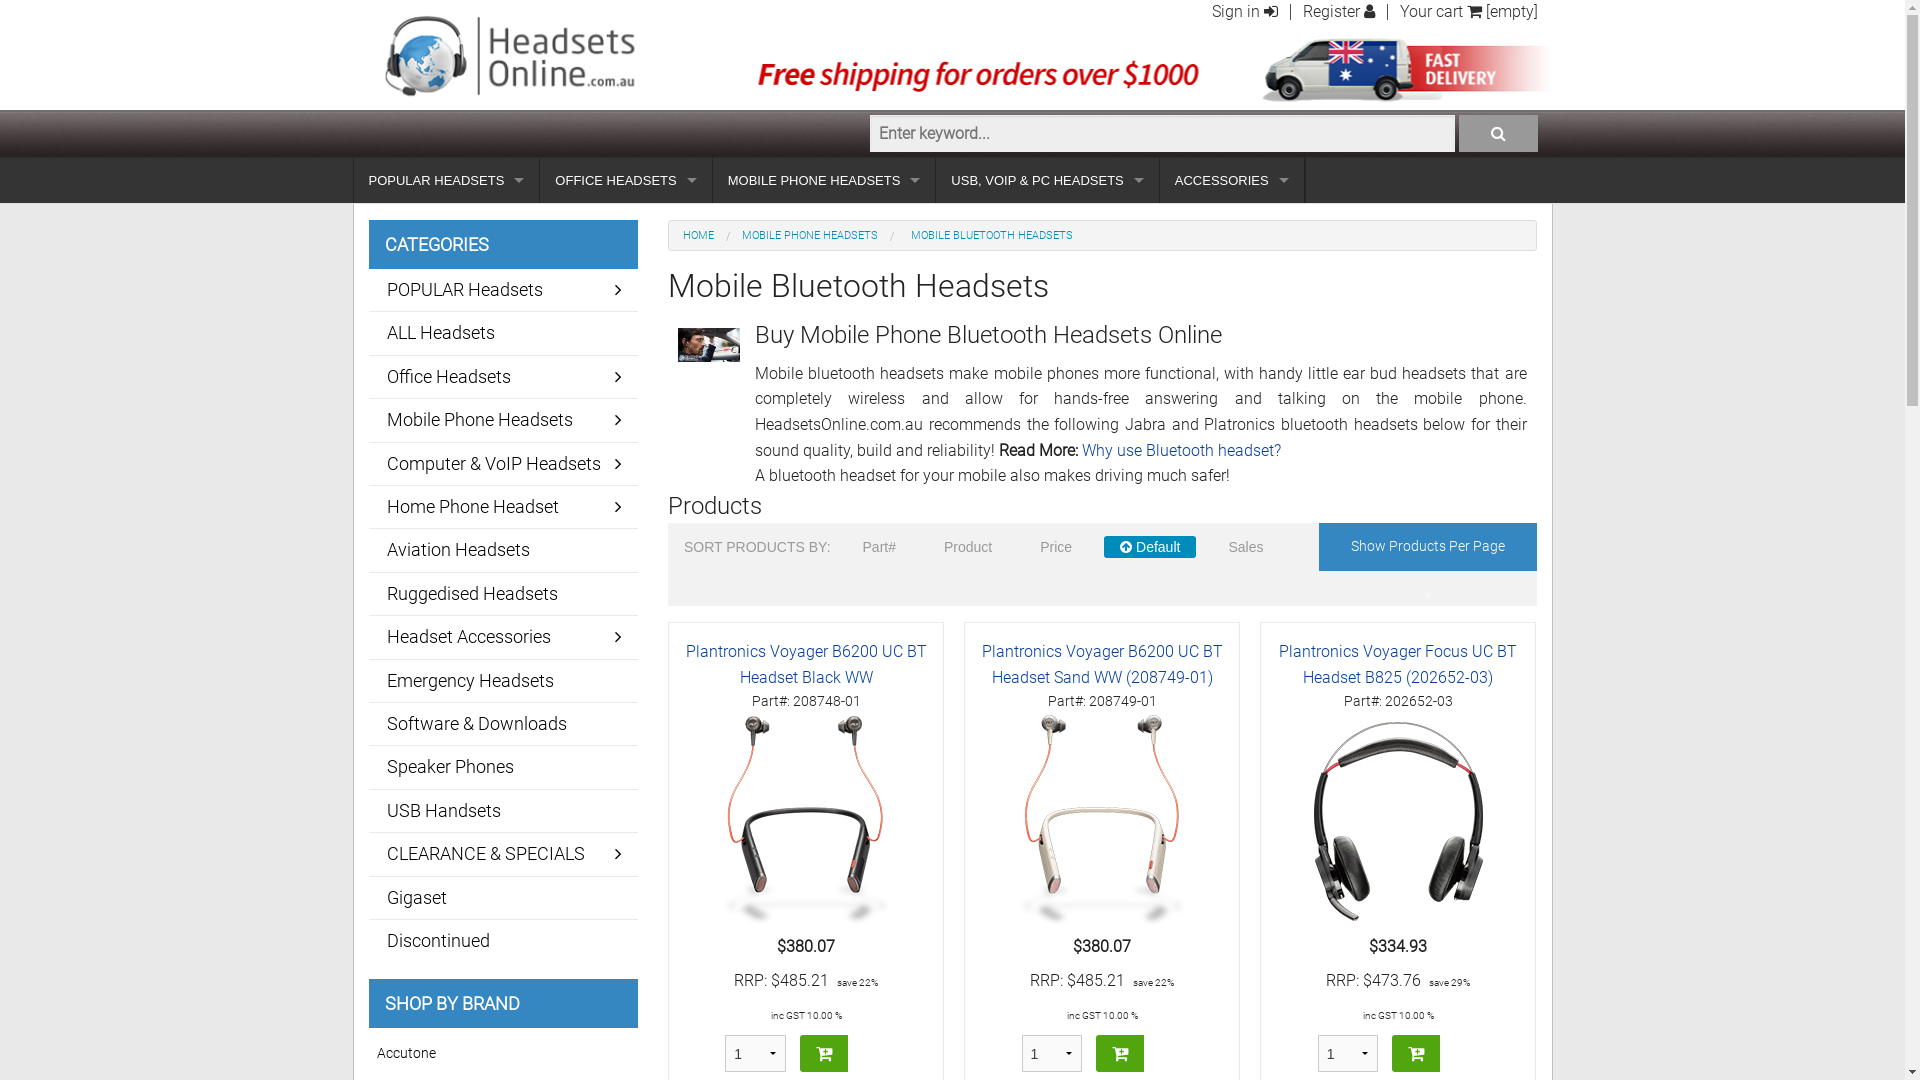 This screenshot has height=1080, width=1920. I want to click on Plantronics Accessories, so click(1232, 270).